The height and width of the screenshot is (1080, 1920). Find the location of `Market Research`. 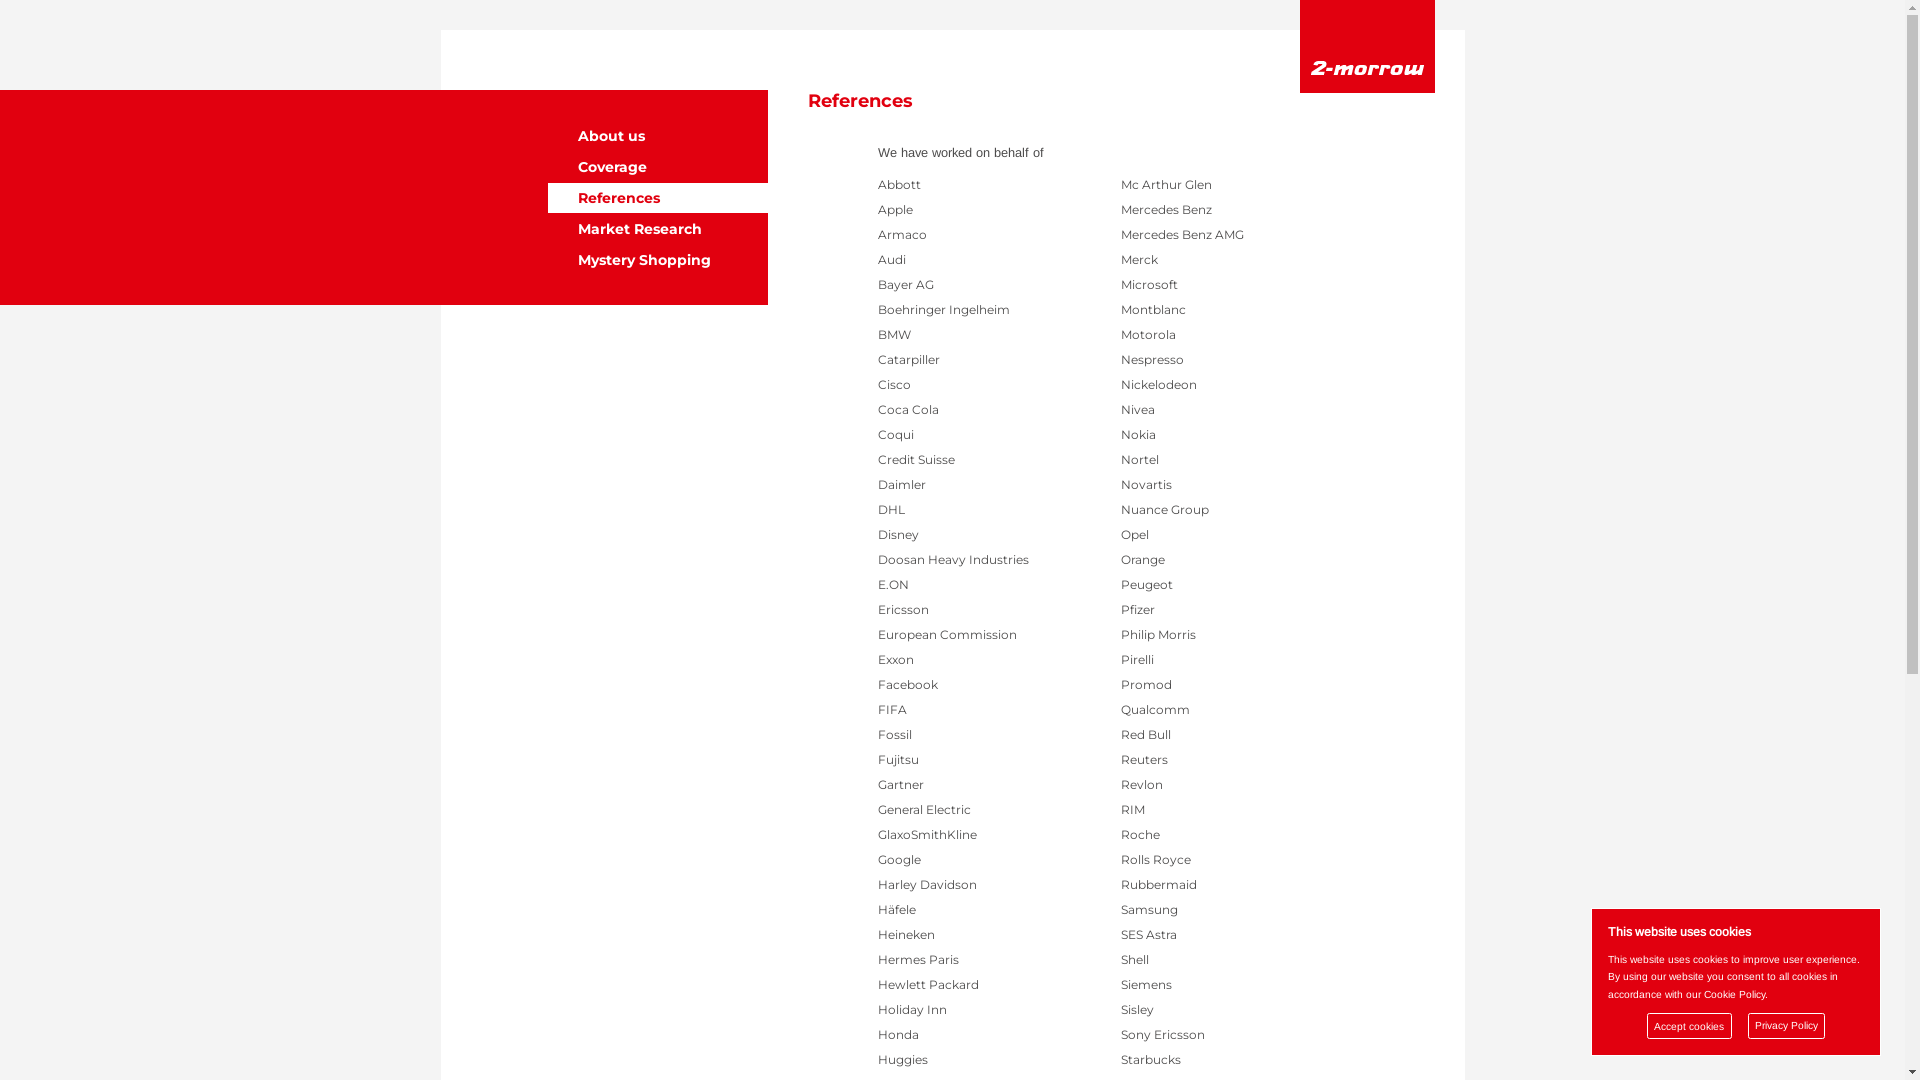

Market Research is located at coordinates (658, 228).